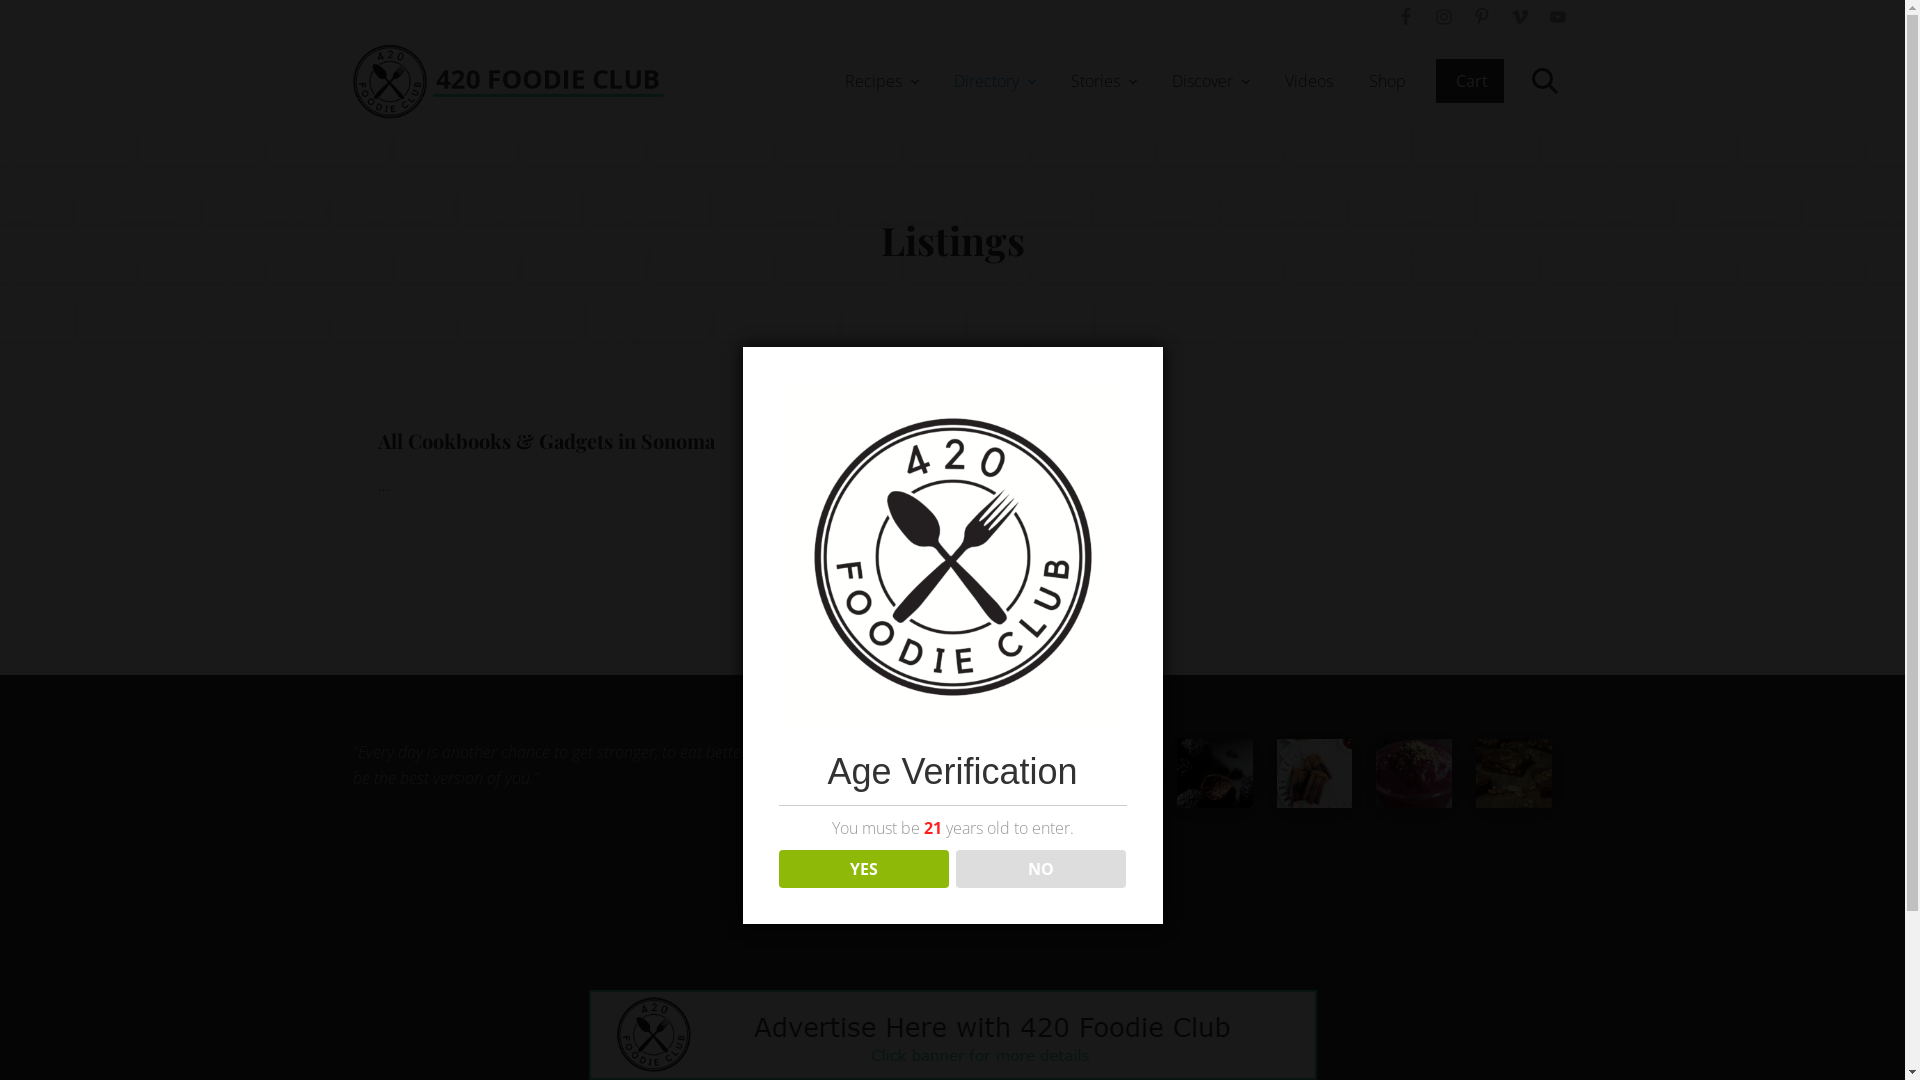 This screenshot has width=1920, height=1080. What do you see at coordinates (0, 0) in the screenshot?
I see `Skip to right header navigation` at bounding box center [0, 0].